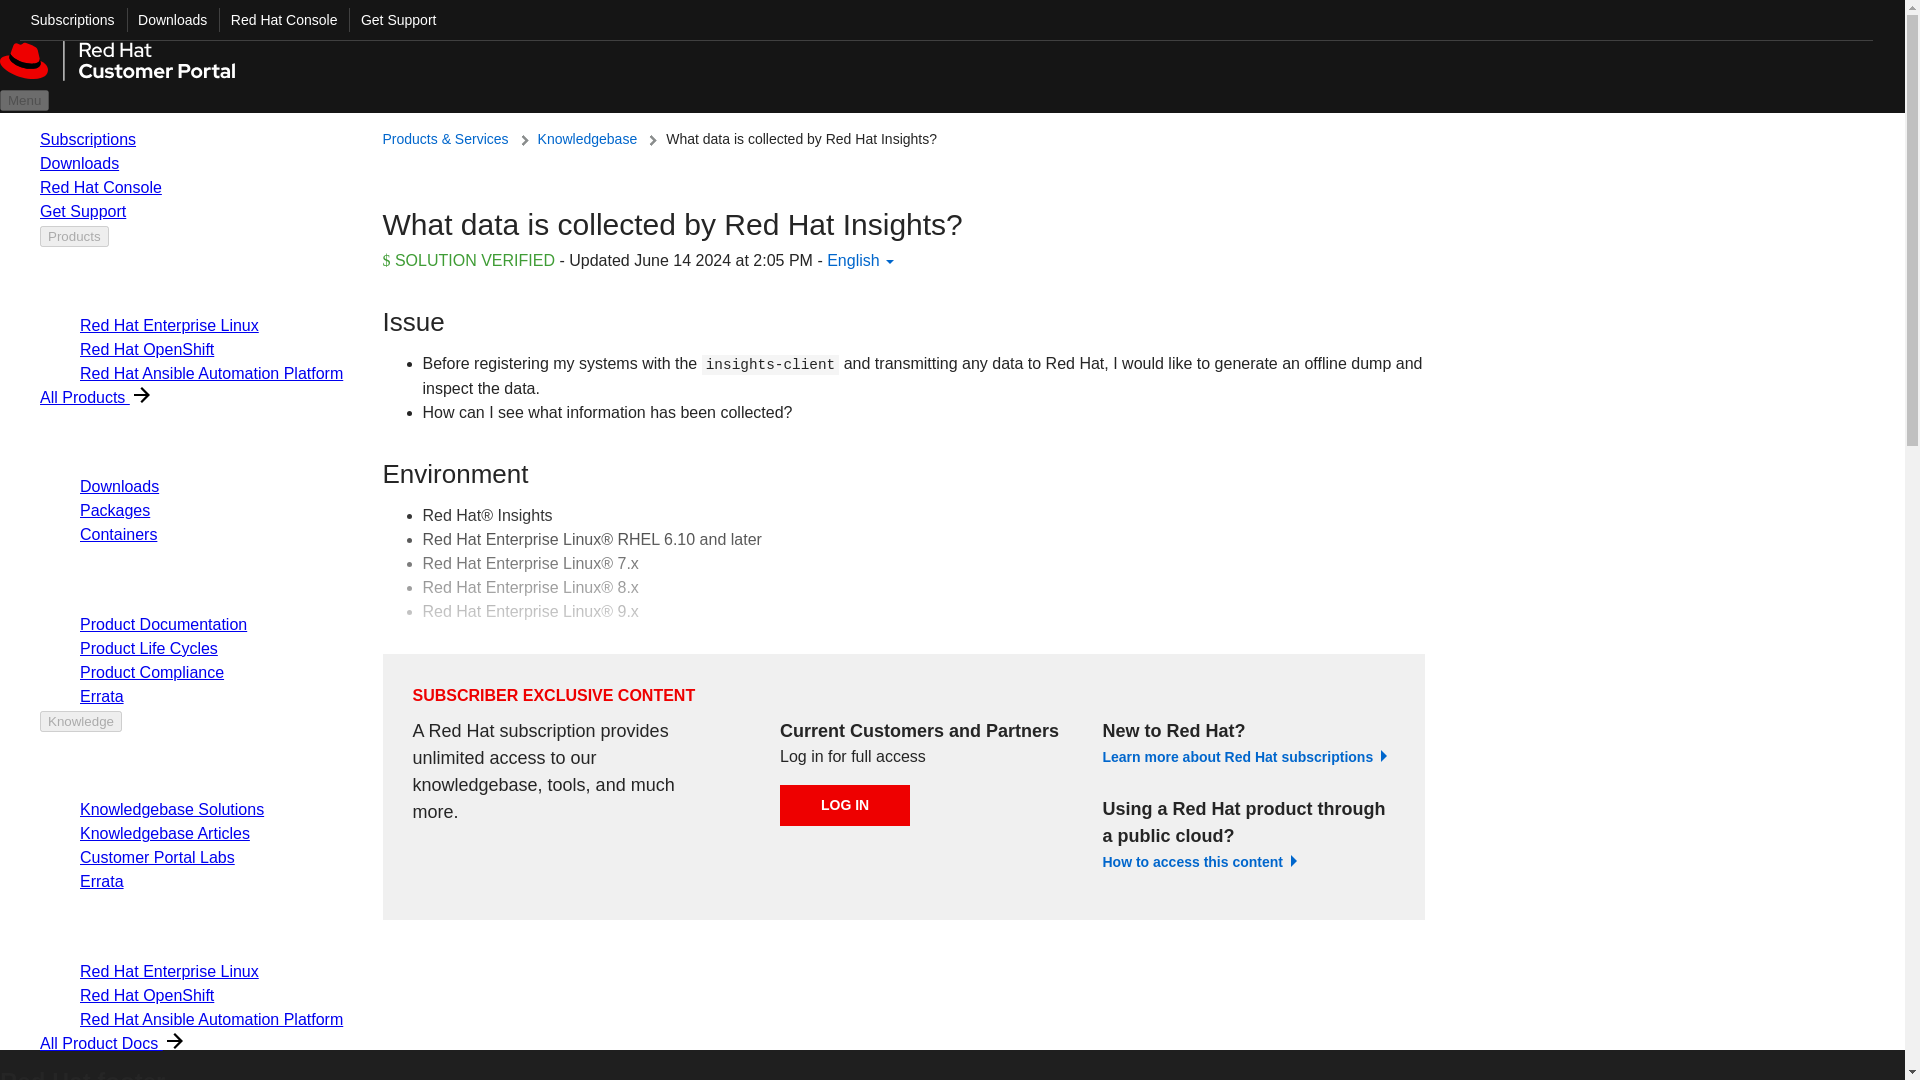  What do you see at coordinates (67, 20) in the screenshot?
I see `Subscriptions` at bounding box center [67, 20].